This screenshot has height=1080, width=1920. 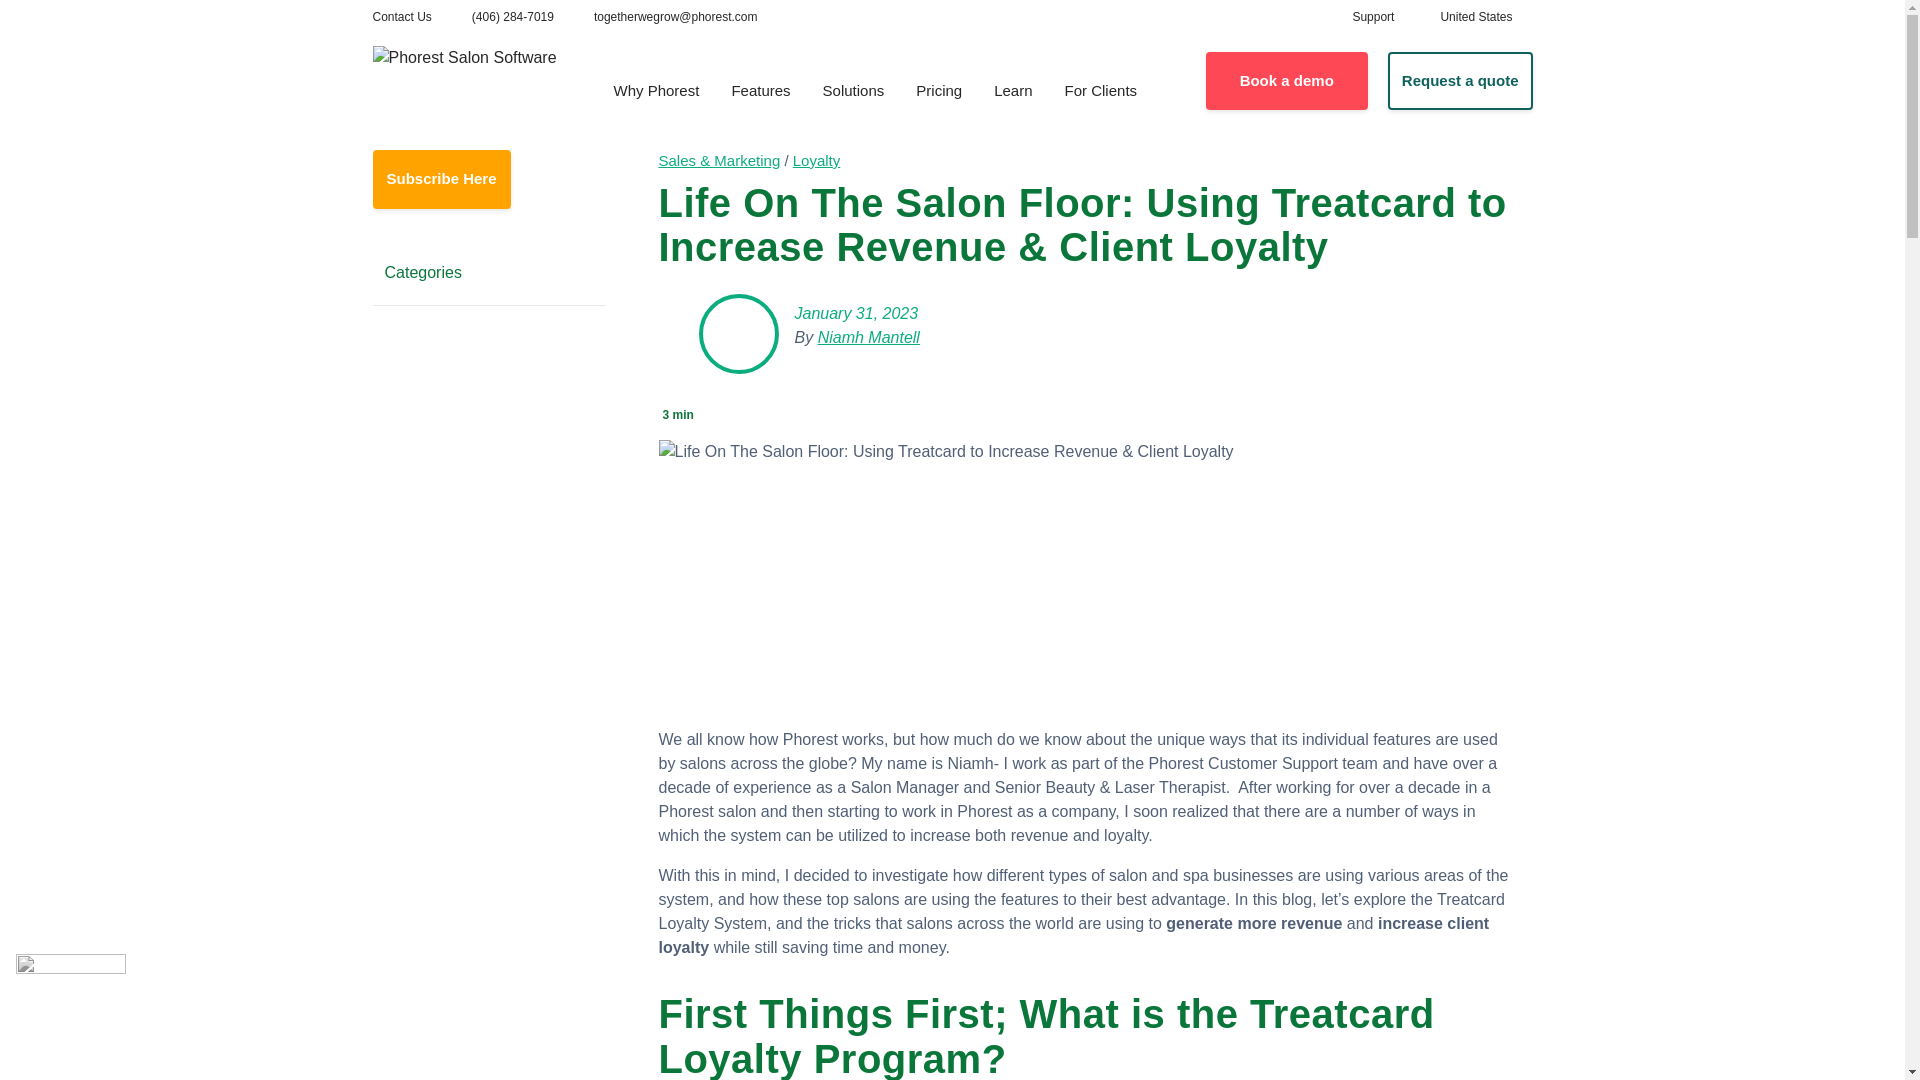 I want to click on Contact Us, so click(x=401, y=16).